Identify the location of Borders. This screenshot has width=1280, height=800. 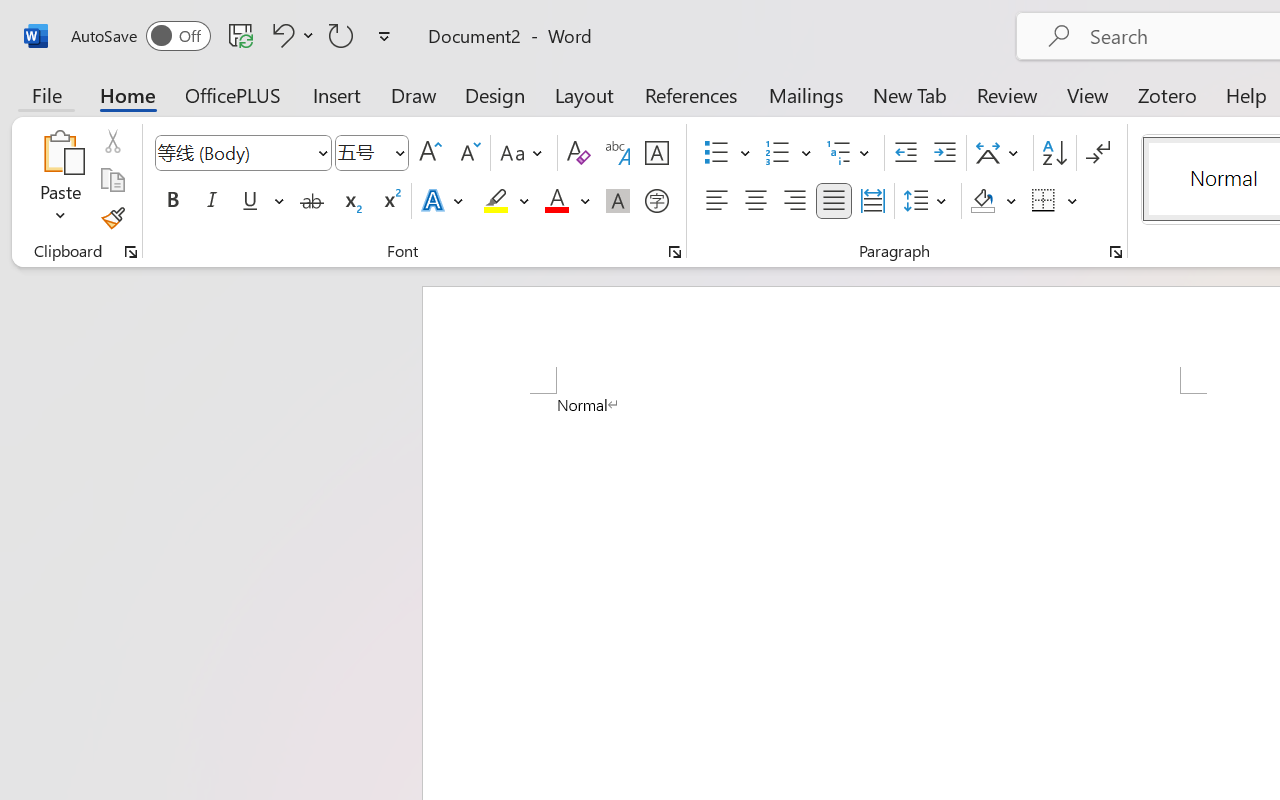
(1055, 201).